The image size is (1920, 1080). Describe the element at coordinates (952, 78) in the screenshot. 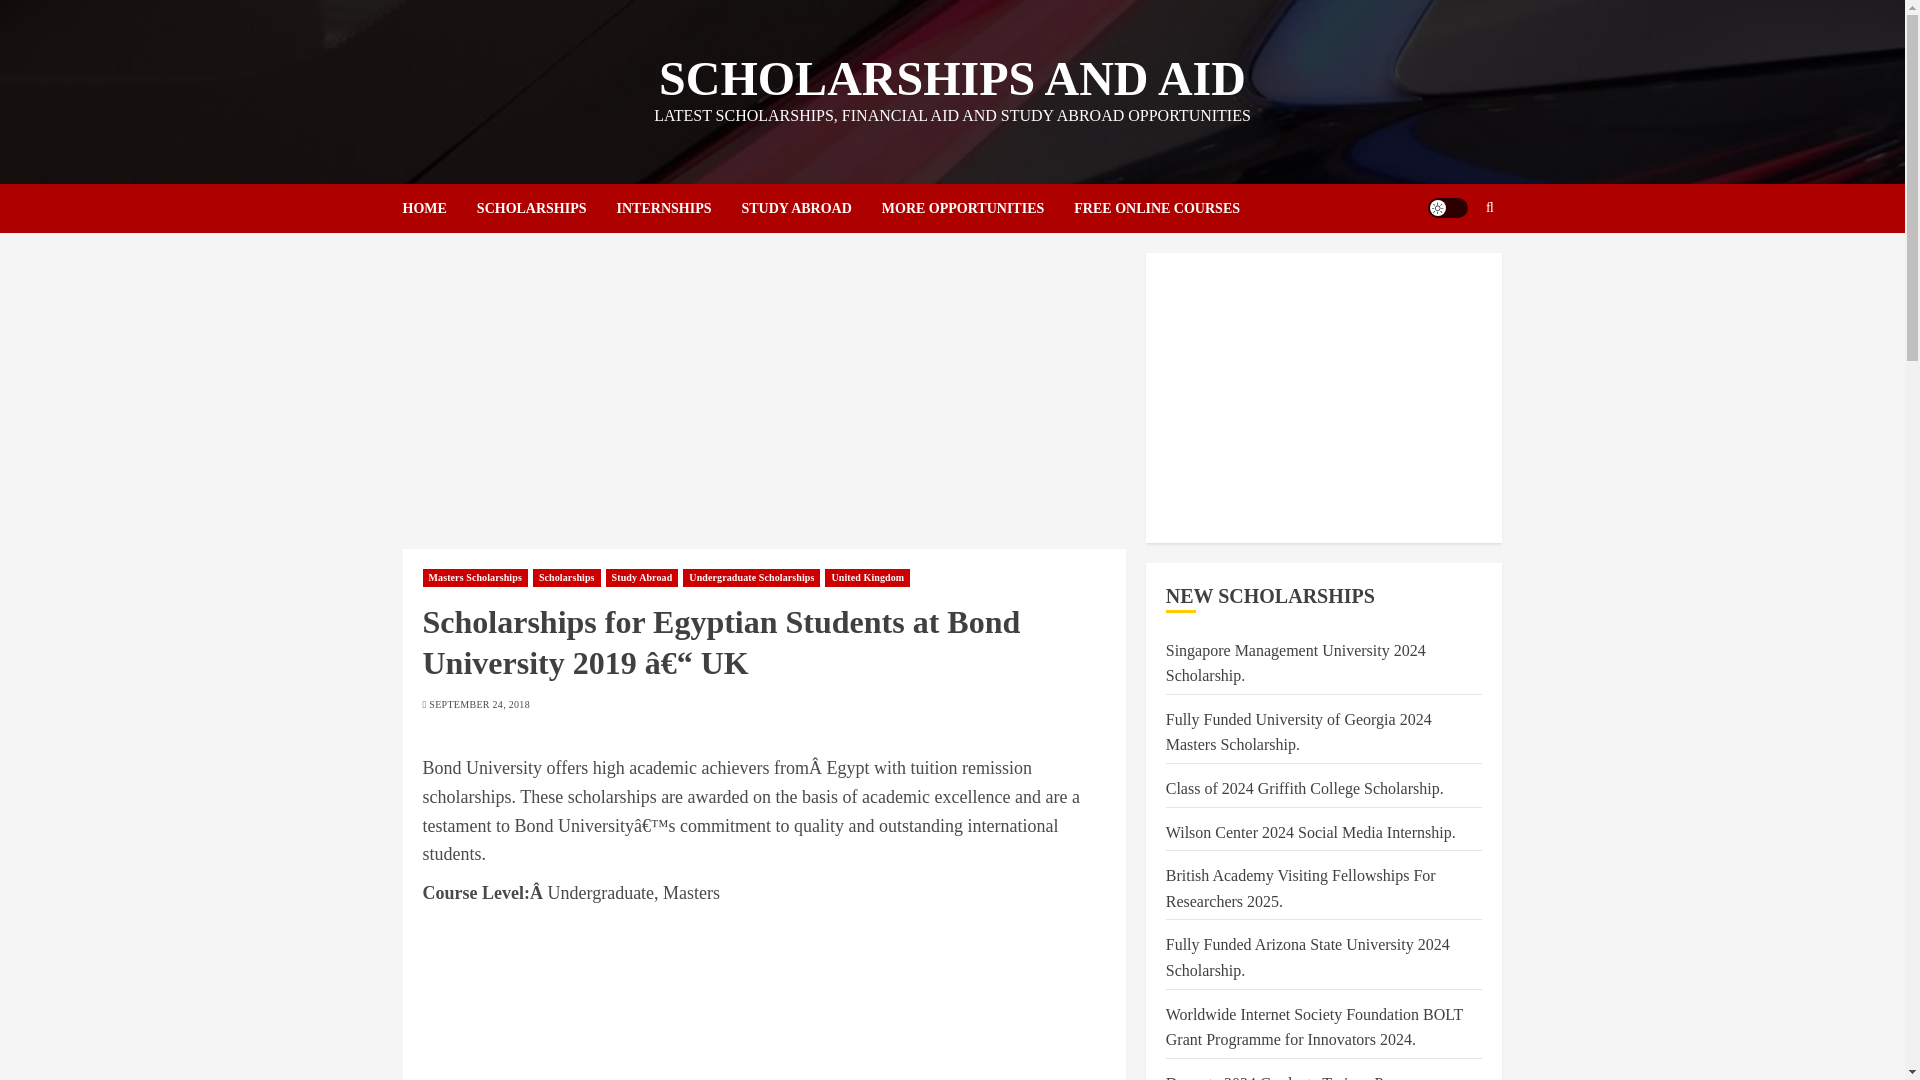

I see `SCHOLARSHIPS AND AID` at that location.